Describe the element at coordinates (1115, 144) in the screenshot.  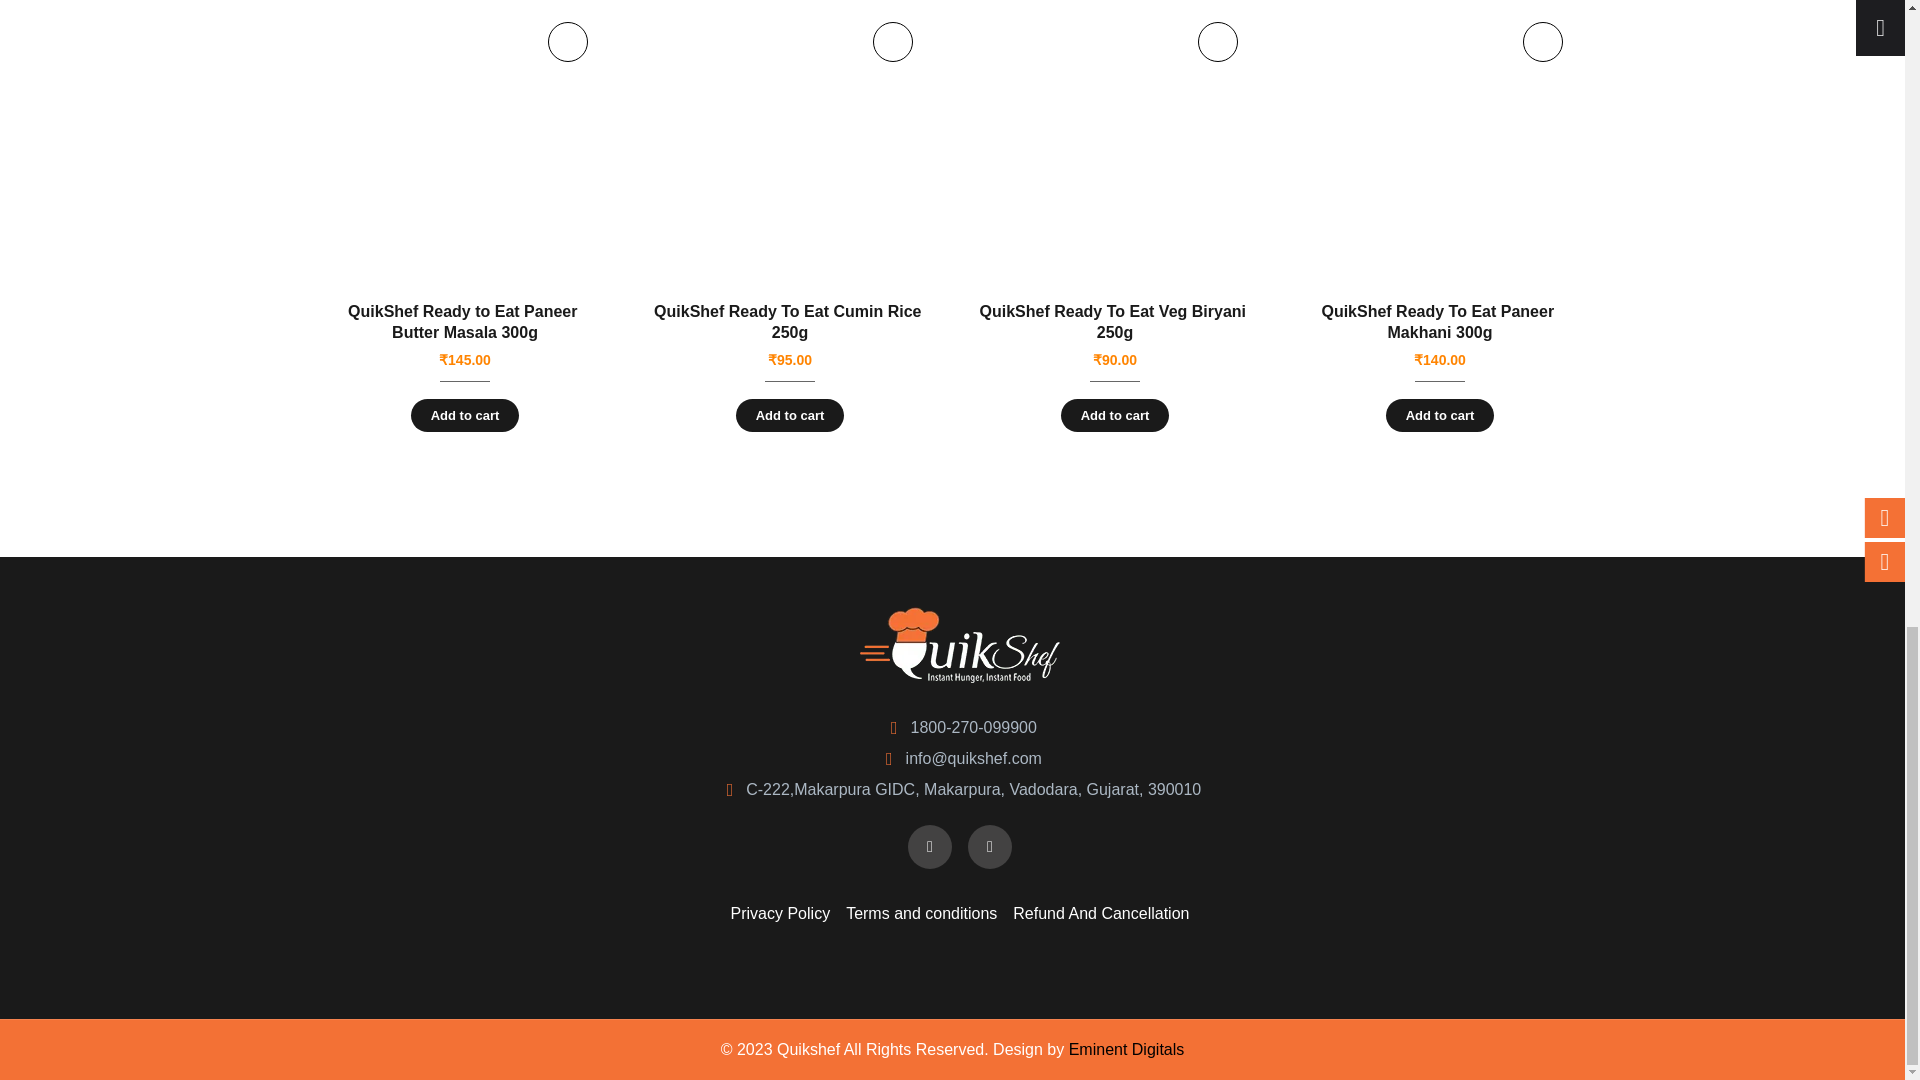
I see `QuikShef Ready To Eat Veg Biryani 250g` at that location.